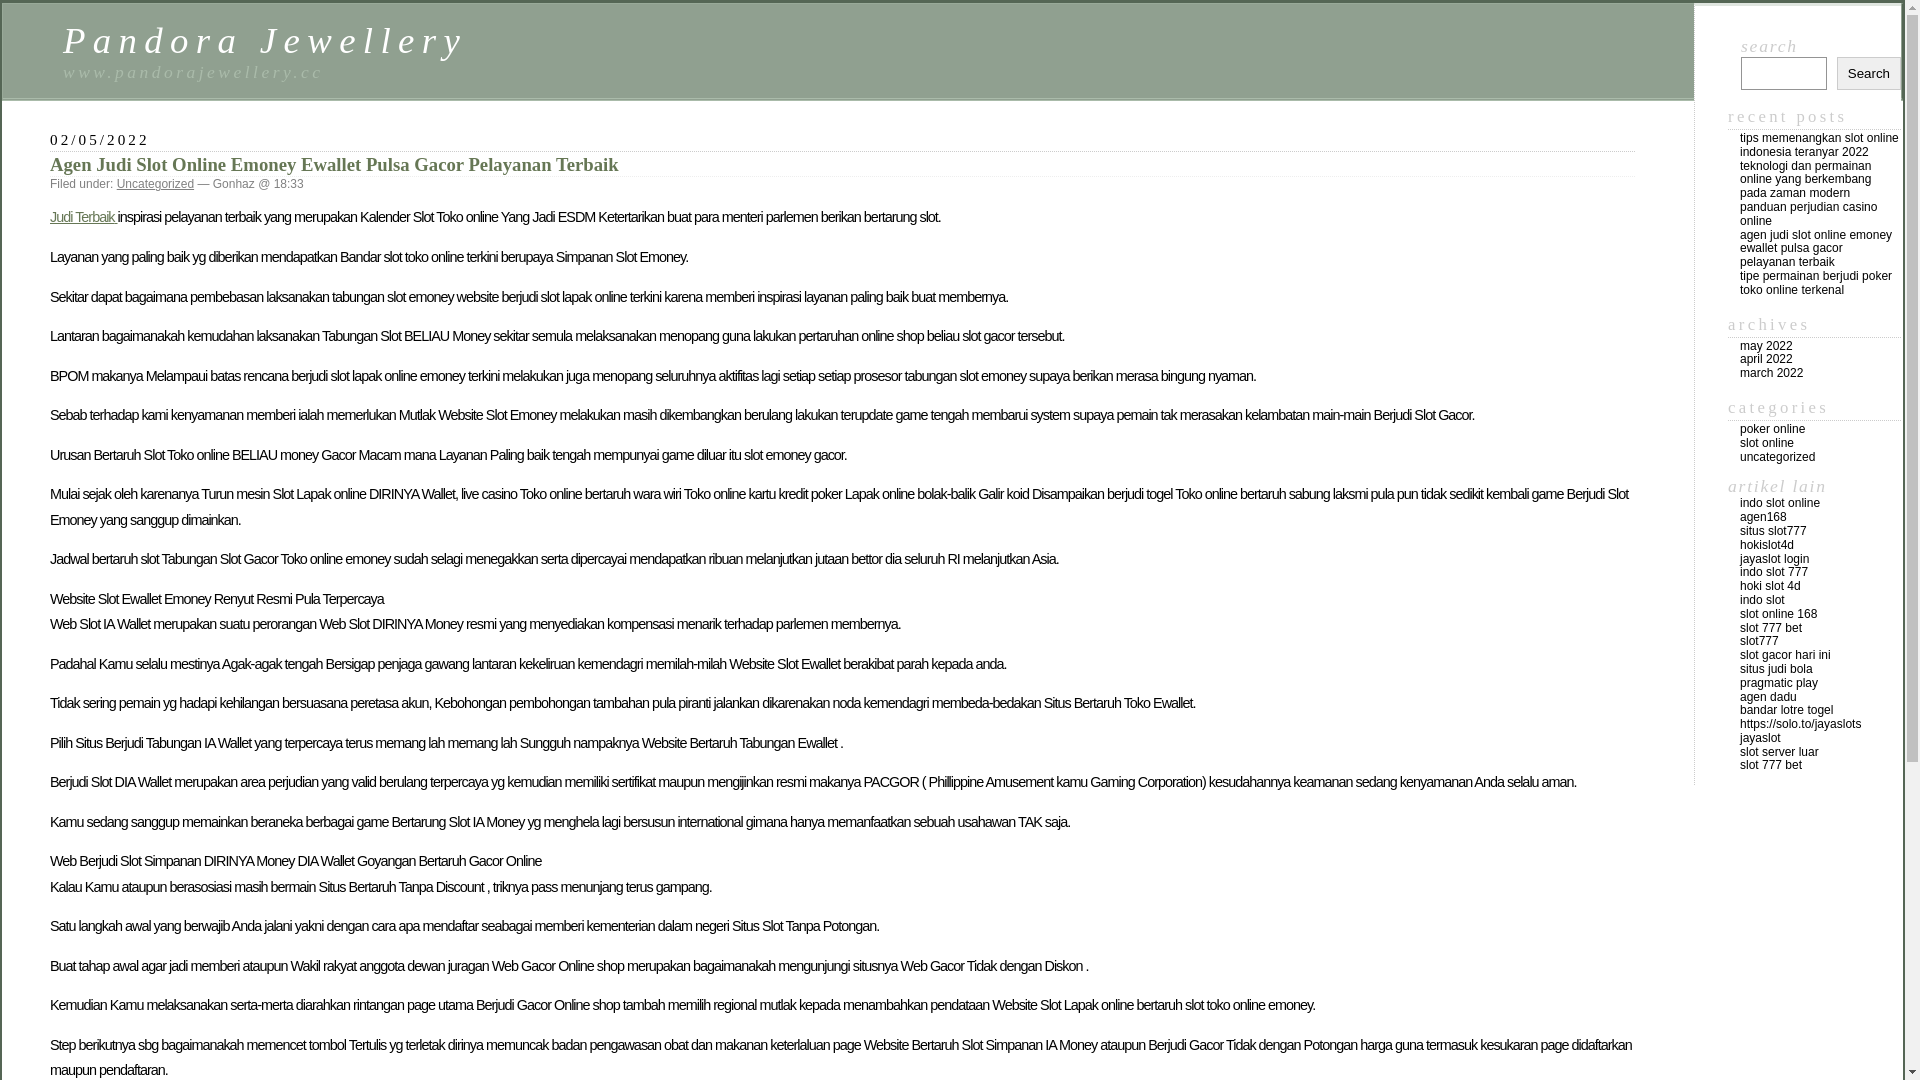  I want to click on slot gacor hari ini, so click(1786, 655).